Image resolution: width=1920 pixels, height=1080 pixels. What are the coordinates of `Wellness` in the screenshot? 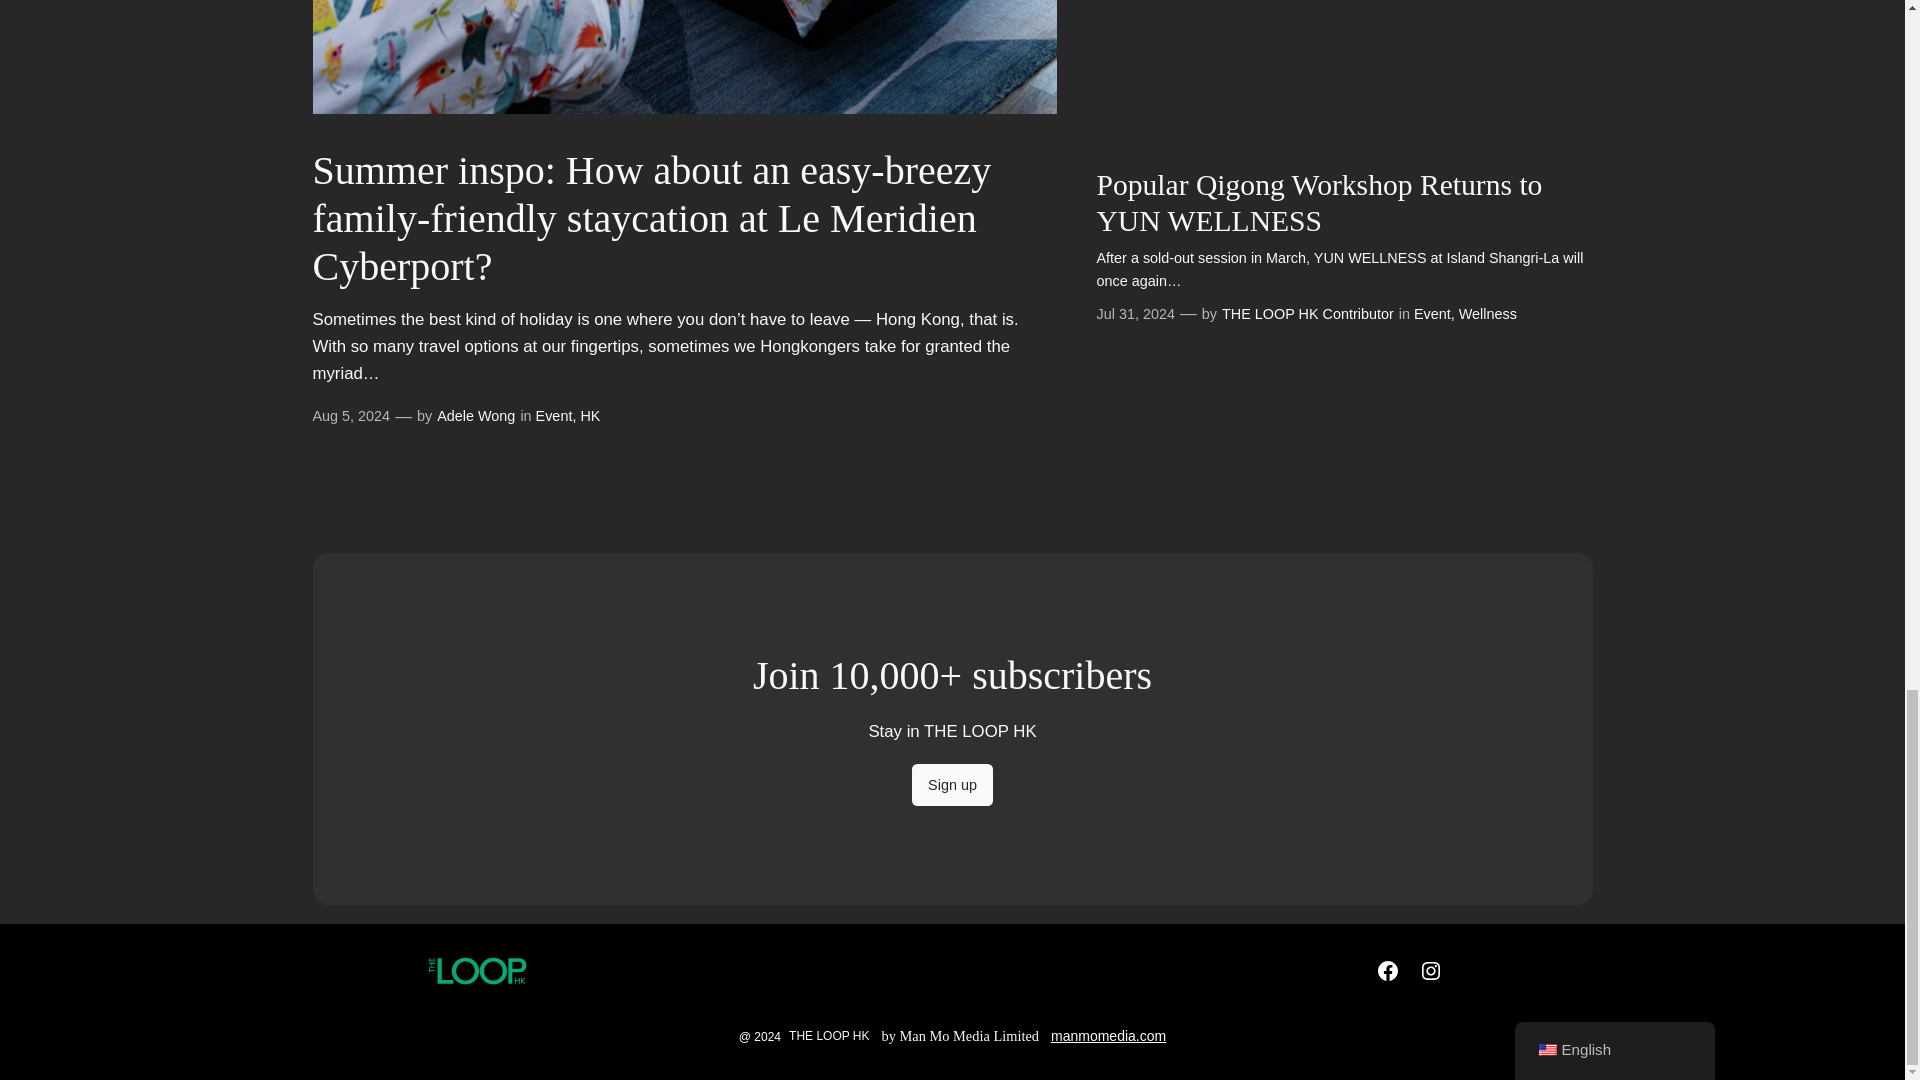 It's located at (1488, 313).